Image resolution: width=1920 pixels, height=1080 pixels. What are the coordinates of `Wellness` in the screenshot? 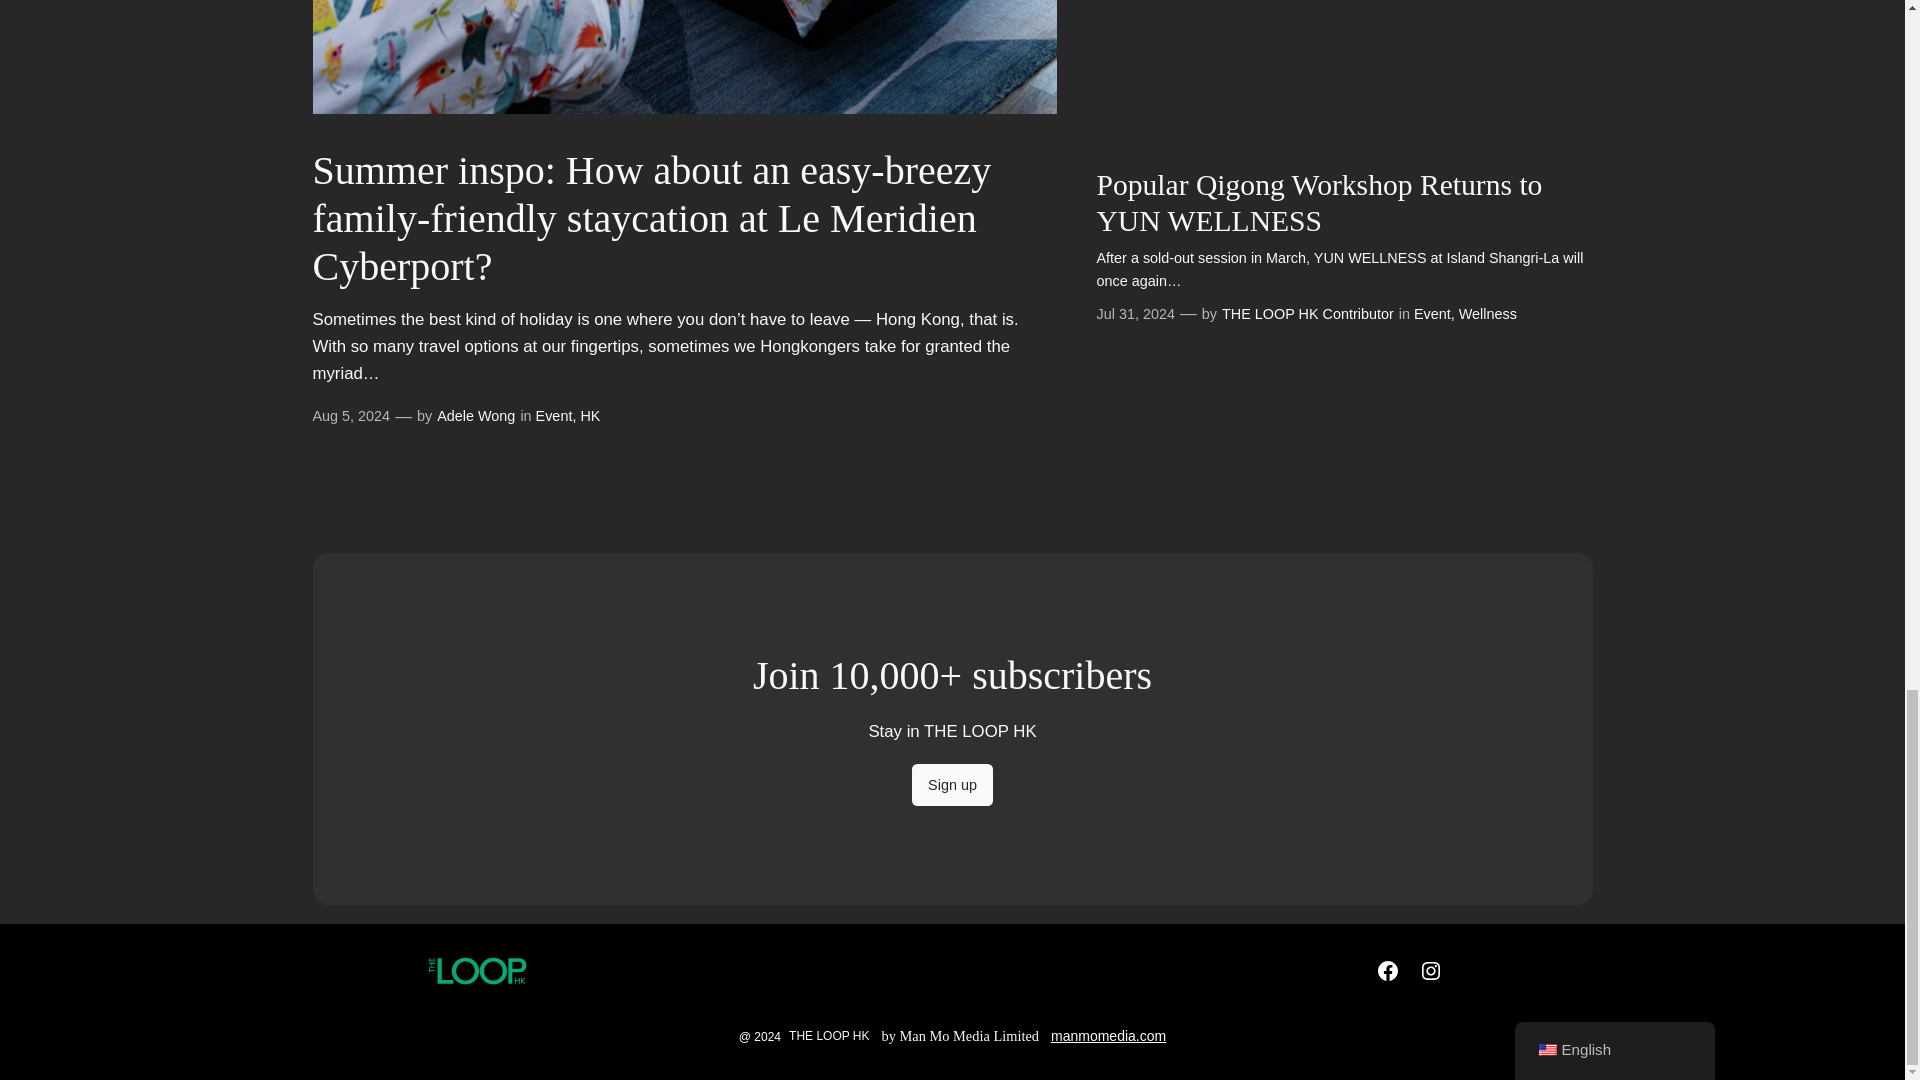 It's located at (1488, 313).